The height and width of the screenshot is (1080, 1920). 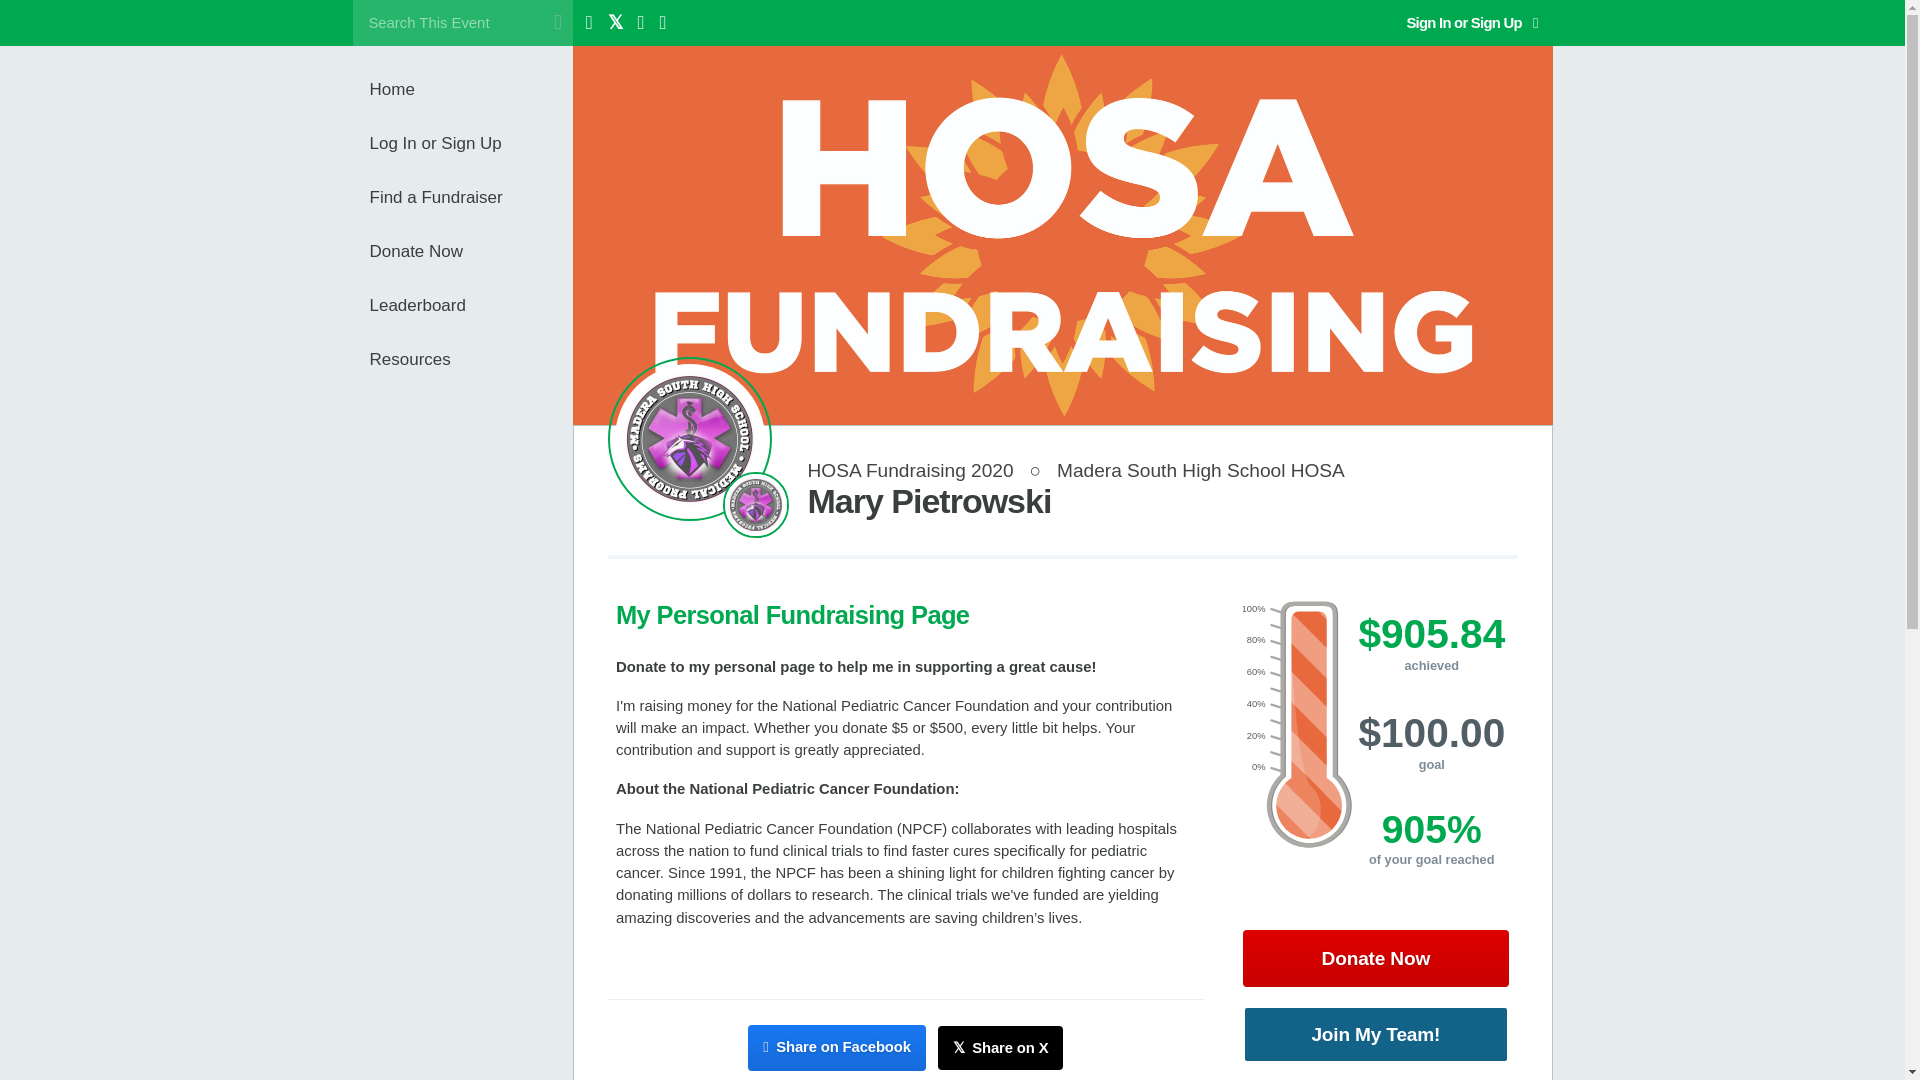 What do you see at coordinates (471, 251) in the screenshot?
I see `Donate Now` at bounding box center [471, 251].